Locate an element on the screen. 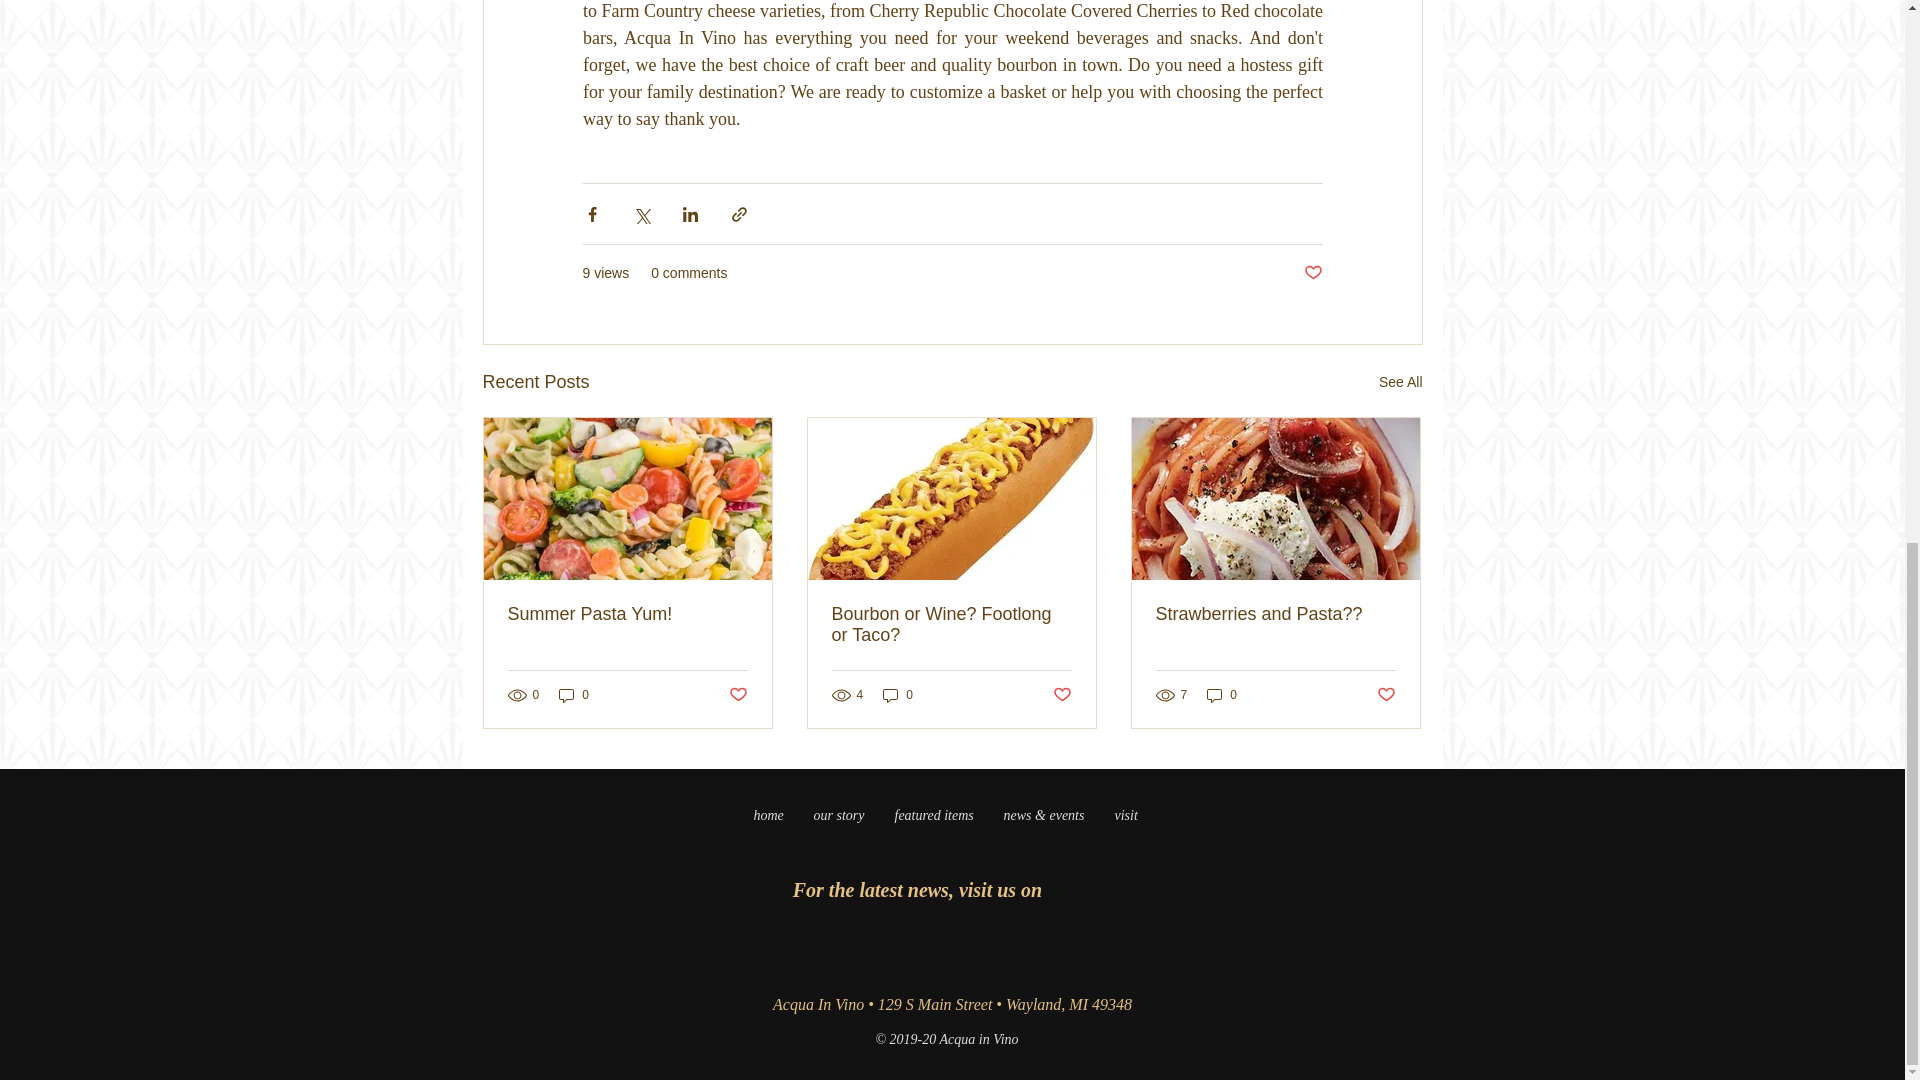 Image resolution: width=1920 pixels, height=1080 pixels. Post not marked as liked is located at coordinates (1386, 695).